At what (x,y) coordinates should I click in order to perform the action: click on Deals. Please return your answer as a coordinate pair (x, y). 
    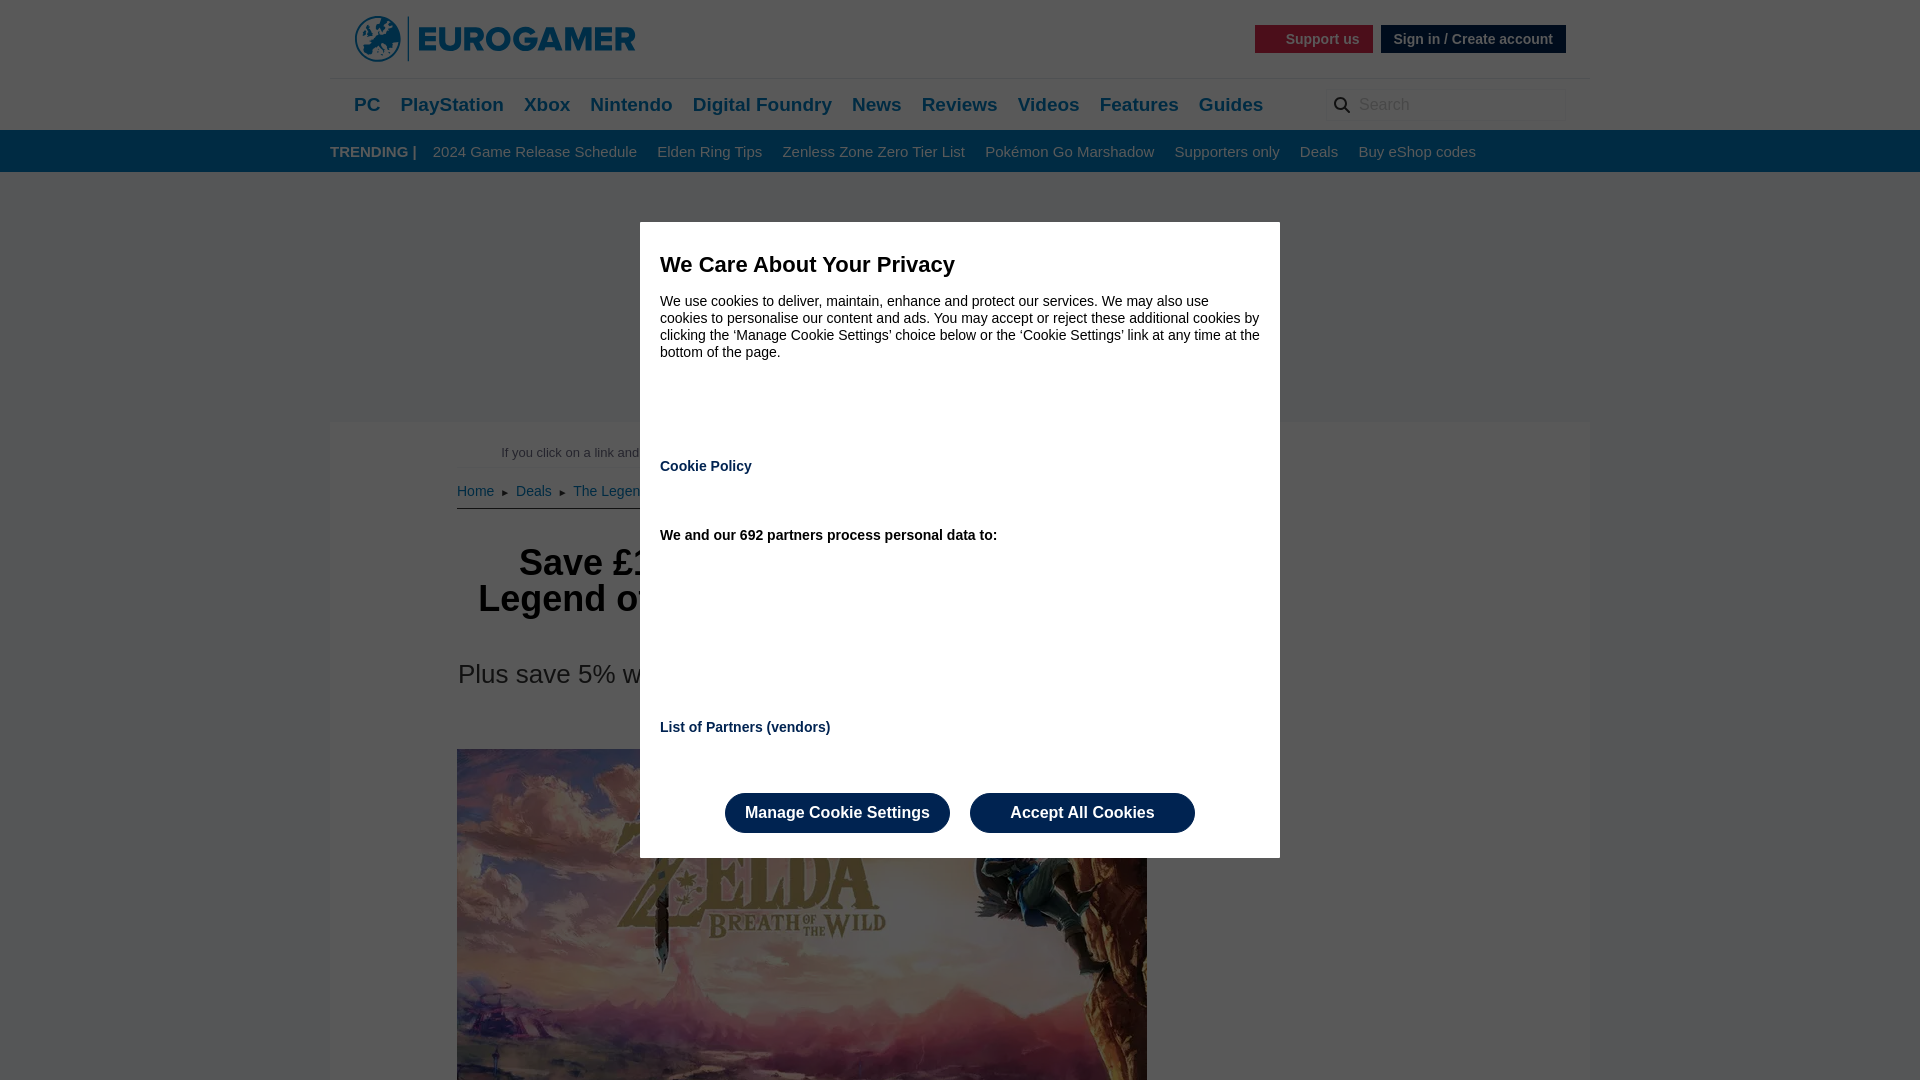
    Looking at the image, I should click on (1318, 152).